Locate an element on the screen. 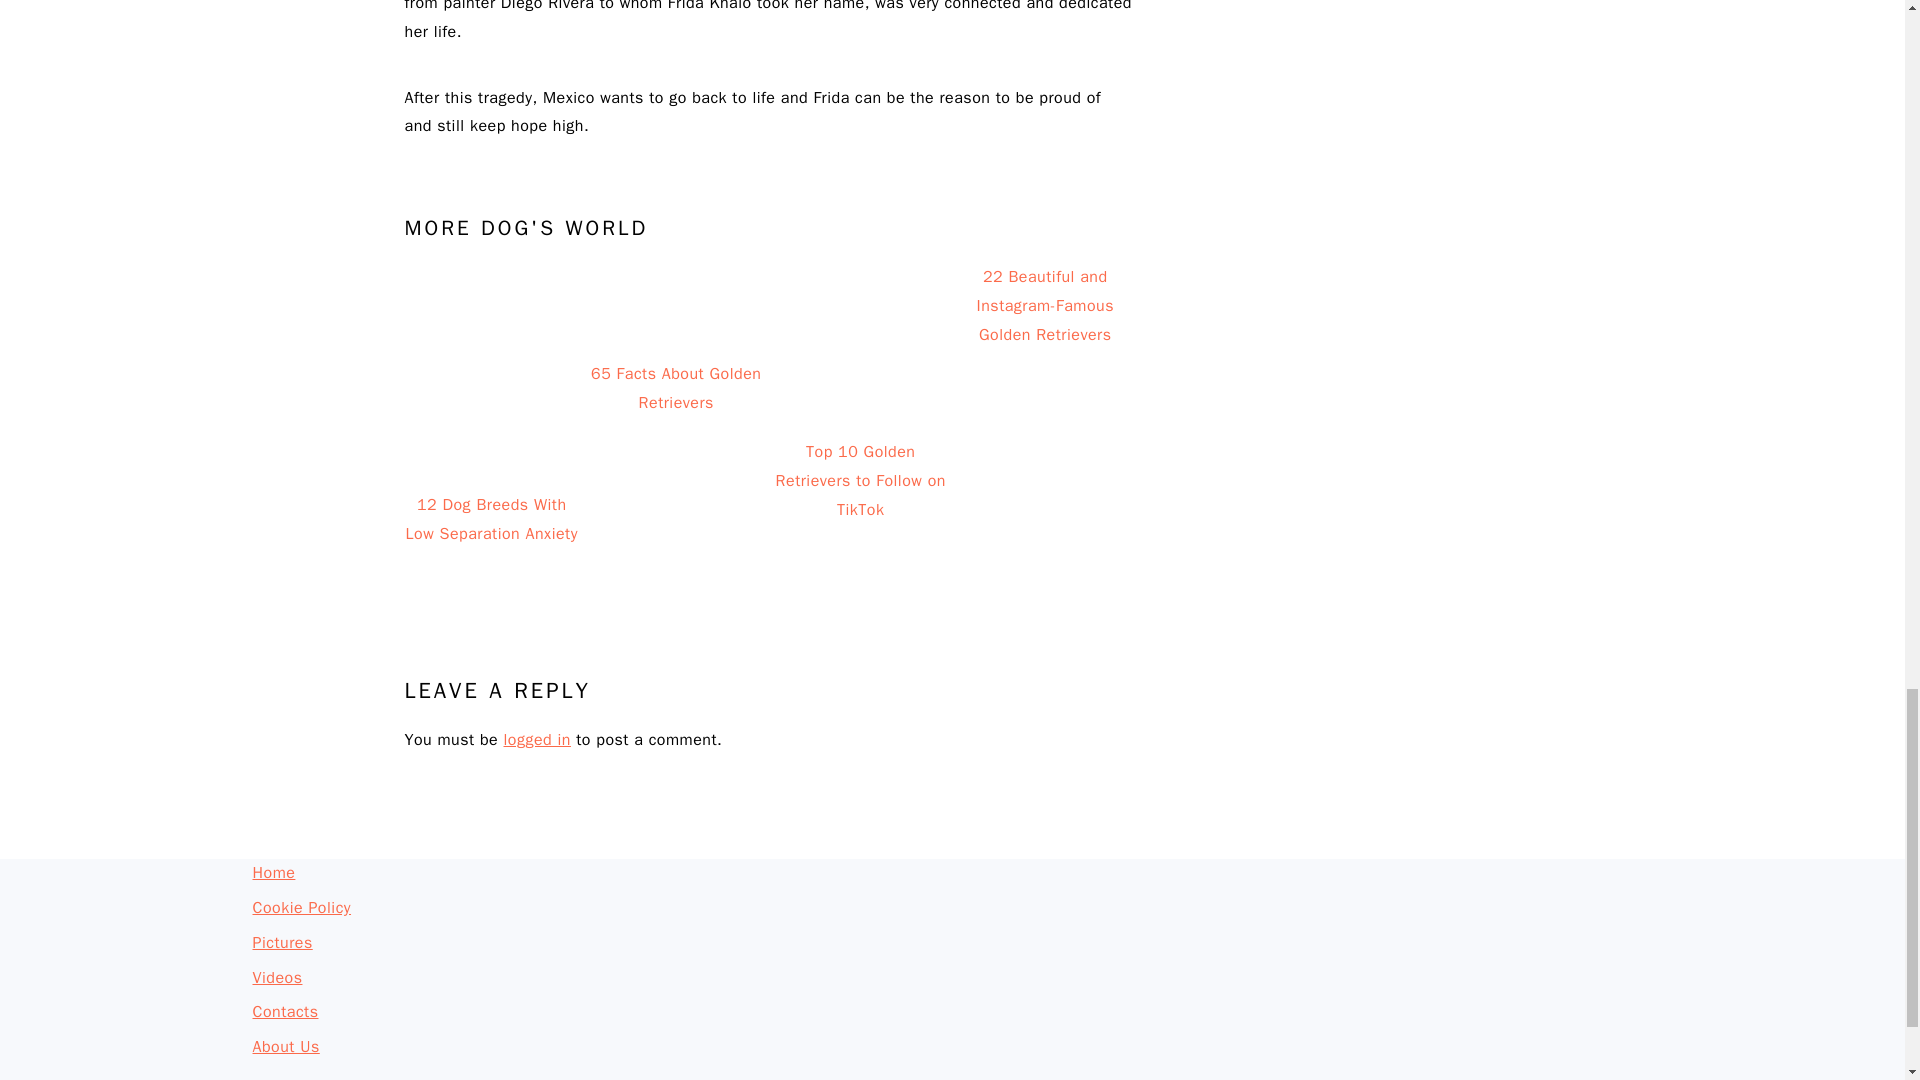 Image resolution: width=1920 pixels, height=1080 pixels. 65 Facts About Golden Retrievers is located at coordinates (676, 406).